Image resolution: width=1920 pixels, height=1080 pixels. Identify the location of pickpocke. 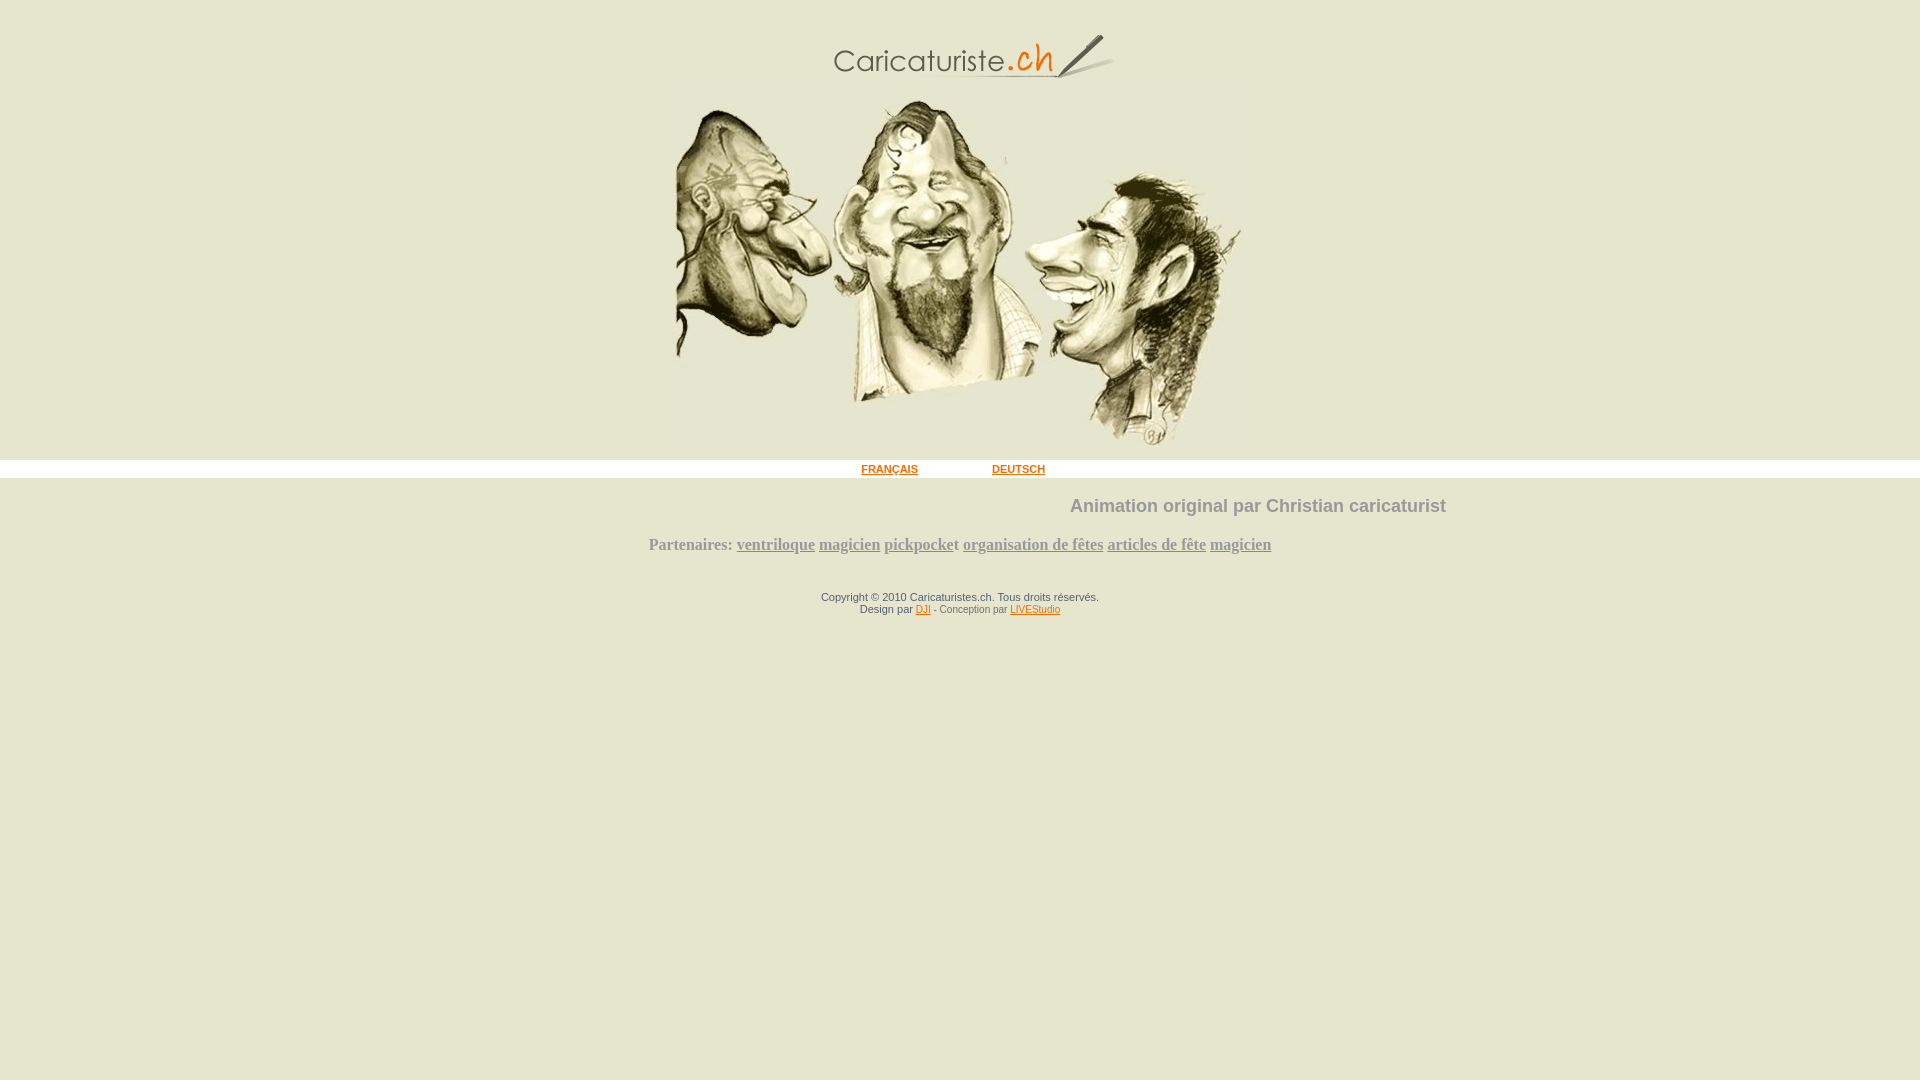
(918, 544).